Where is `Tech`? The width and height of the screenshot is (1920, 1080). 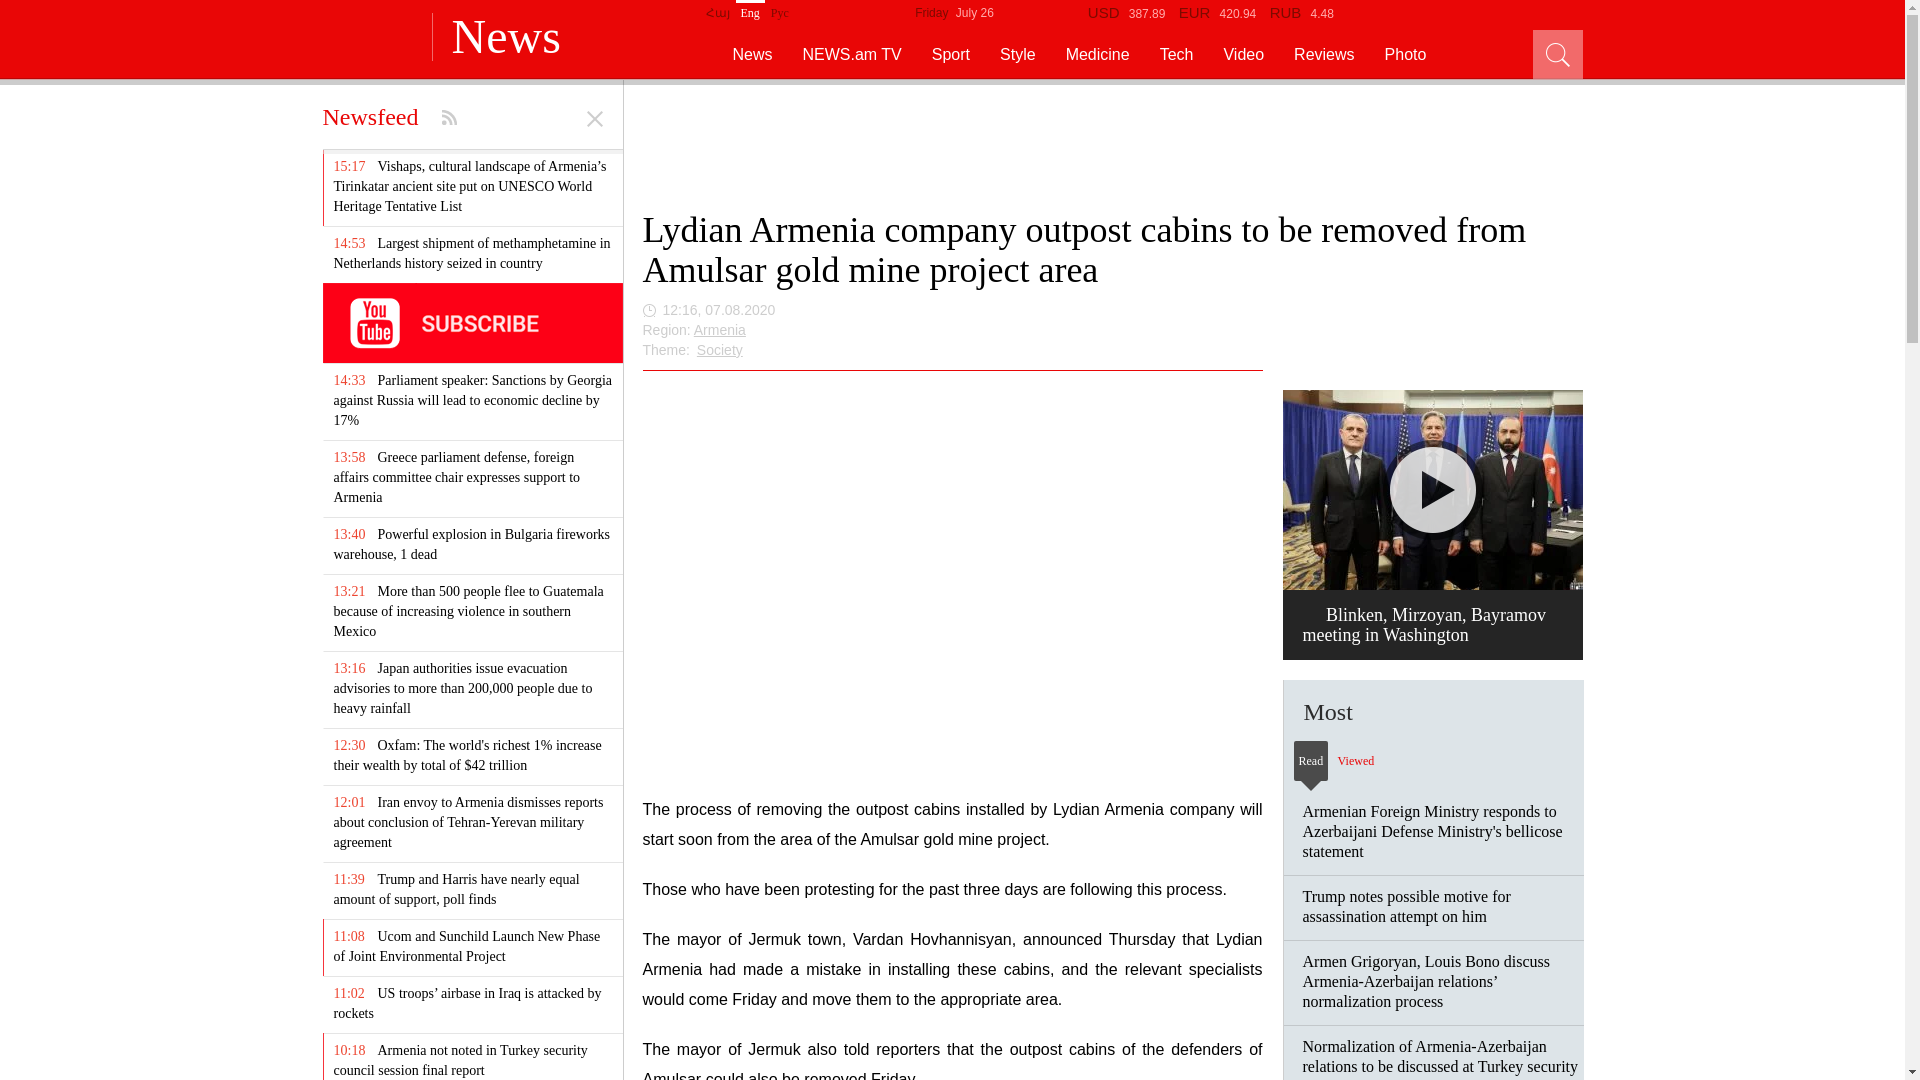 Tech is located at coordinates (1176, 54).